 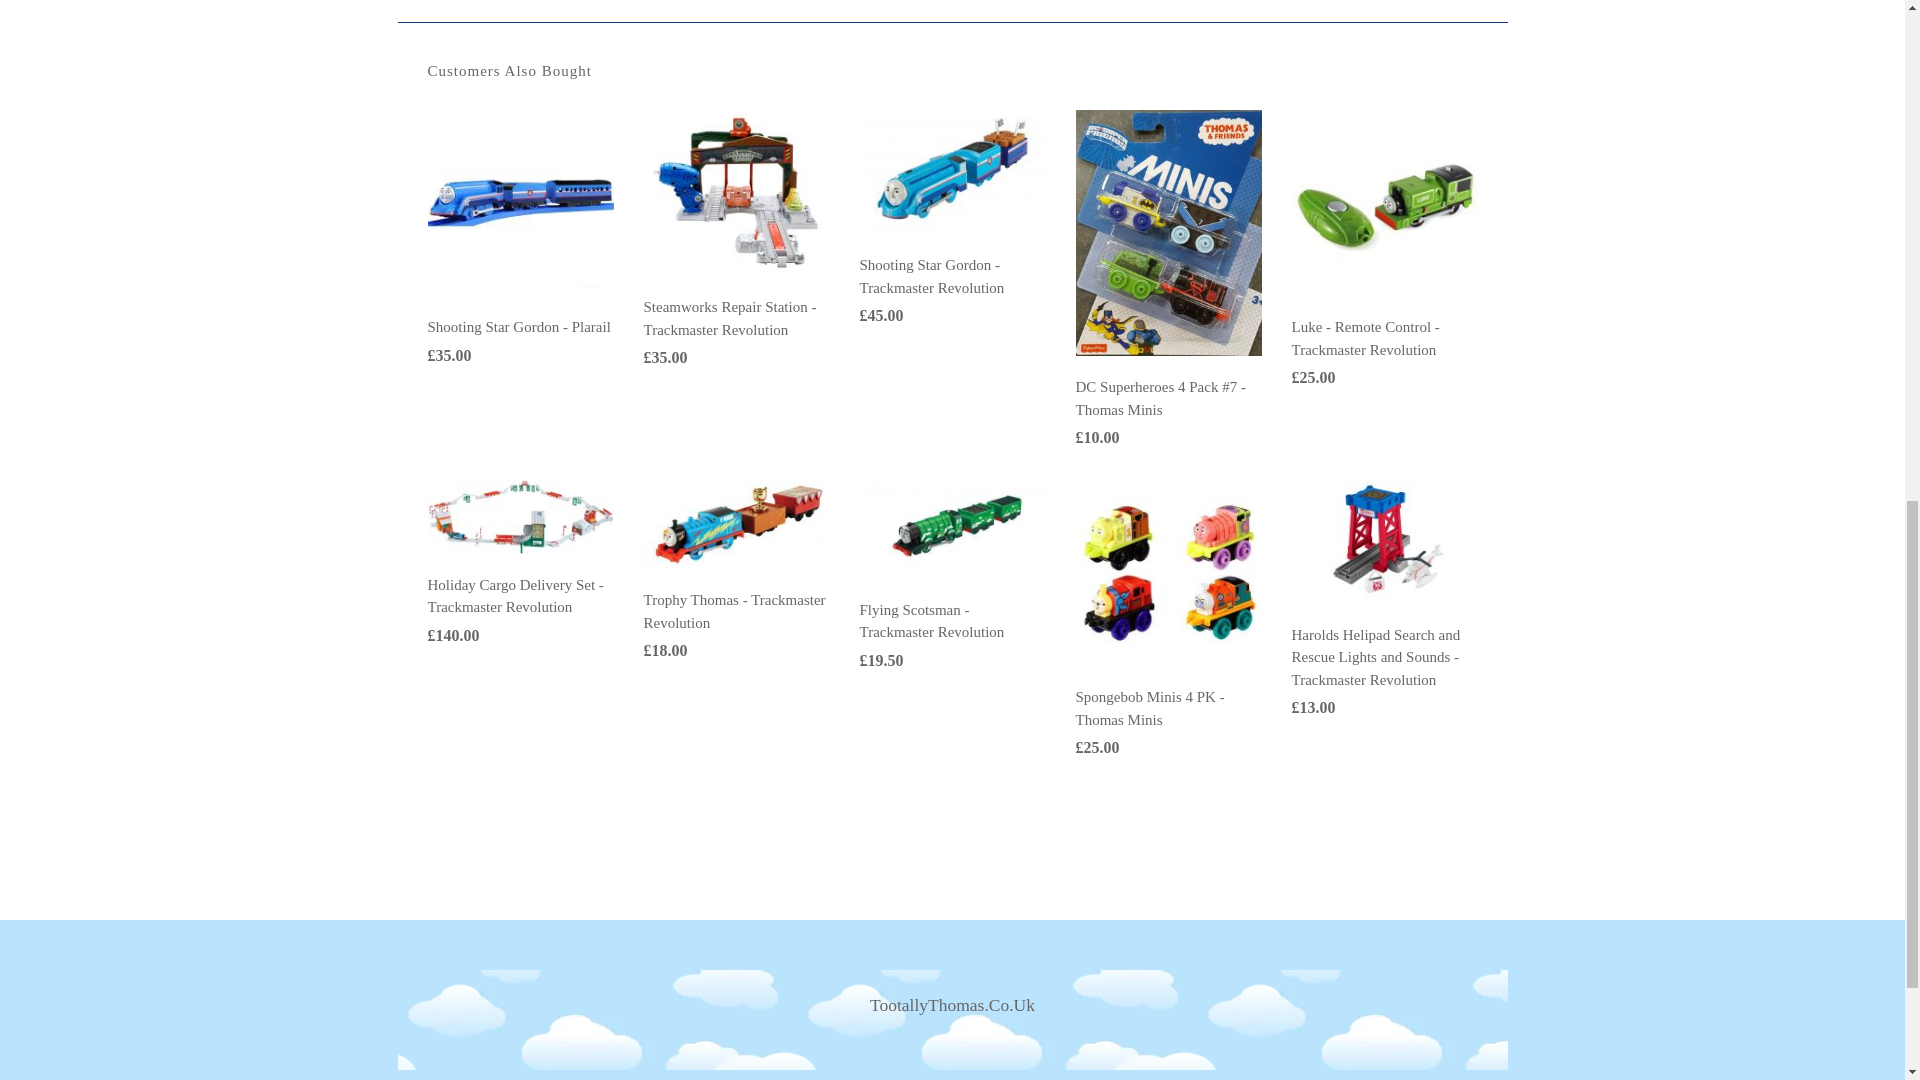 What do you see at coordinates (521, 202) in the screenshot?
I see `Shooting Star Gordon - Plarail` at bounding box center [521, 202].